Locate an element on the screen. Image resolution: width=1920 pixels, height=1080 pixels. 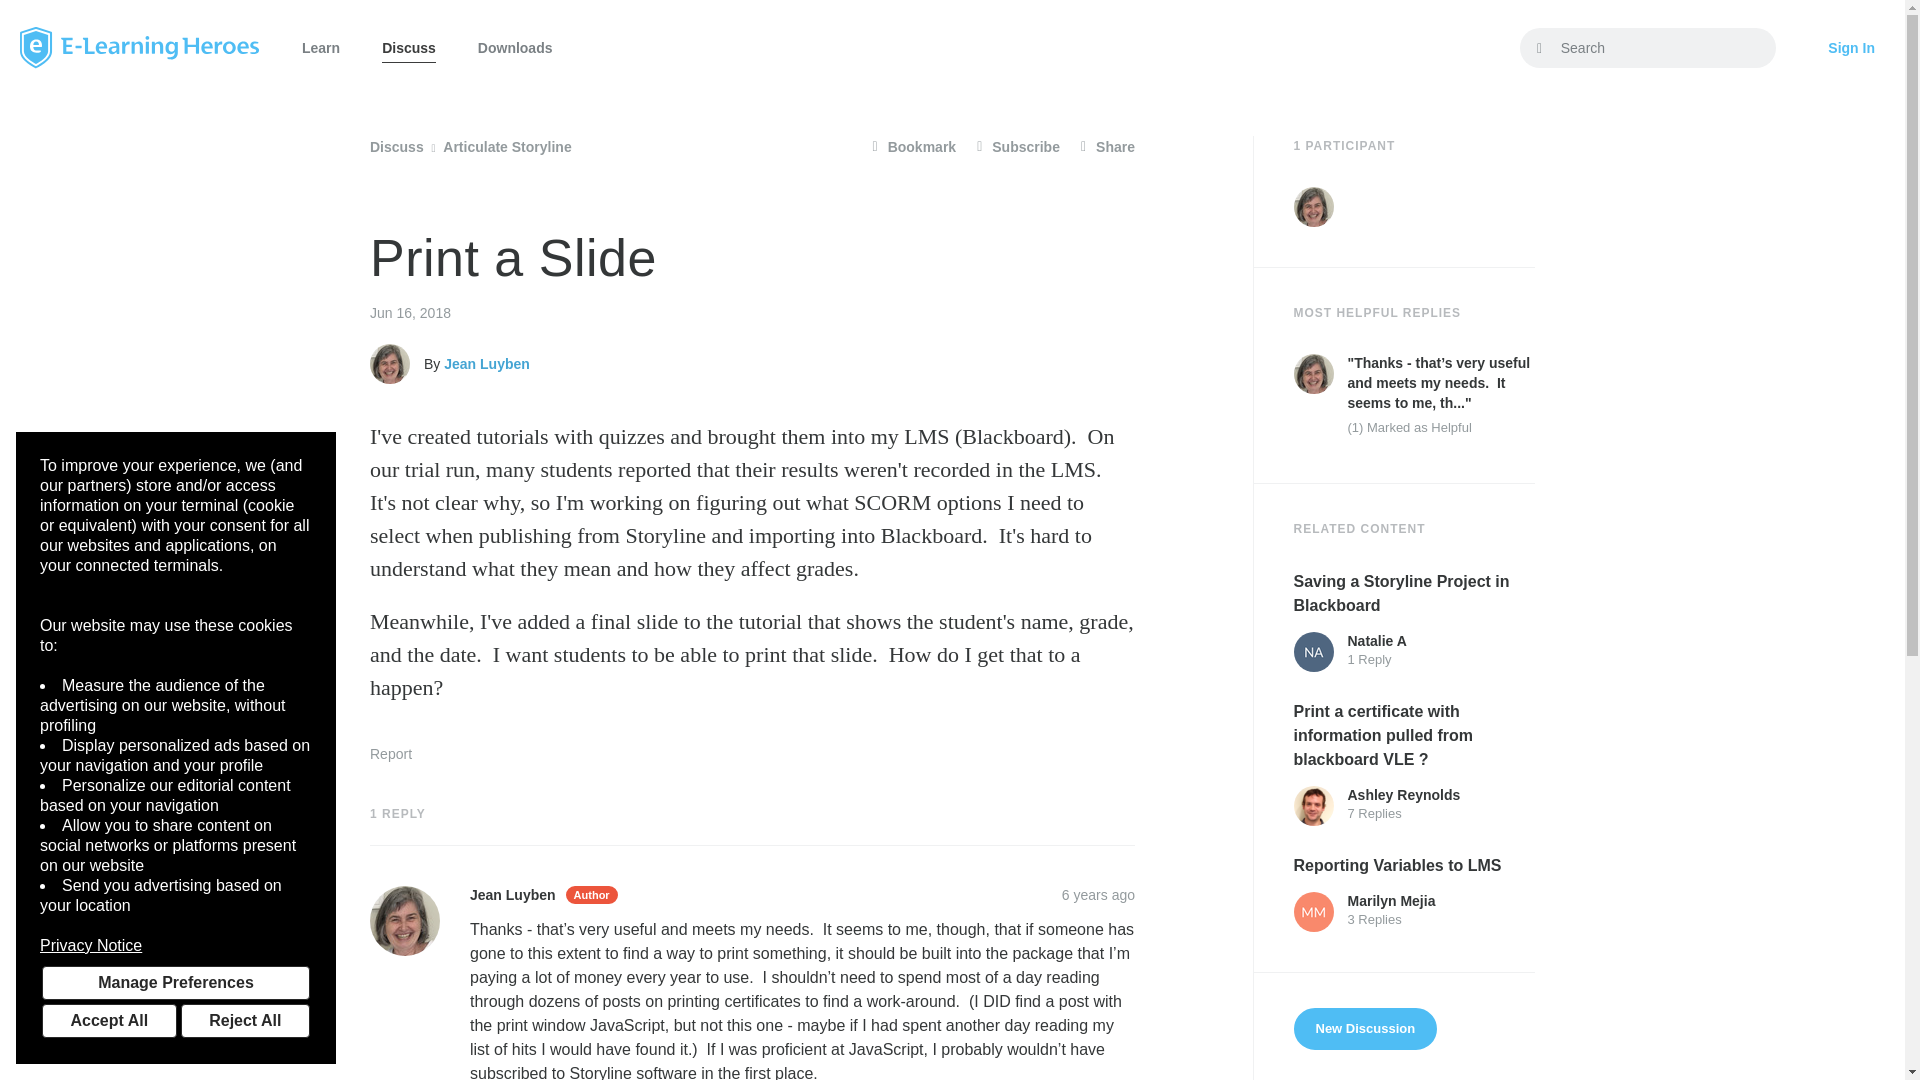
Privacy Notice is located at coordinates (176, 946).